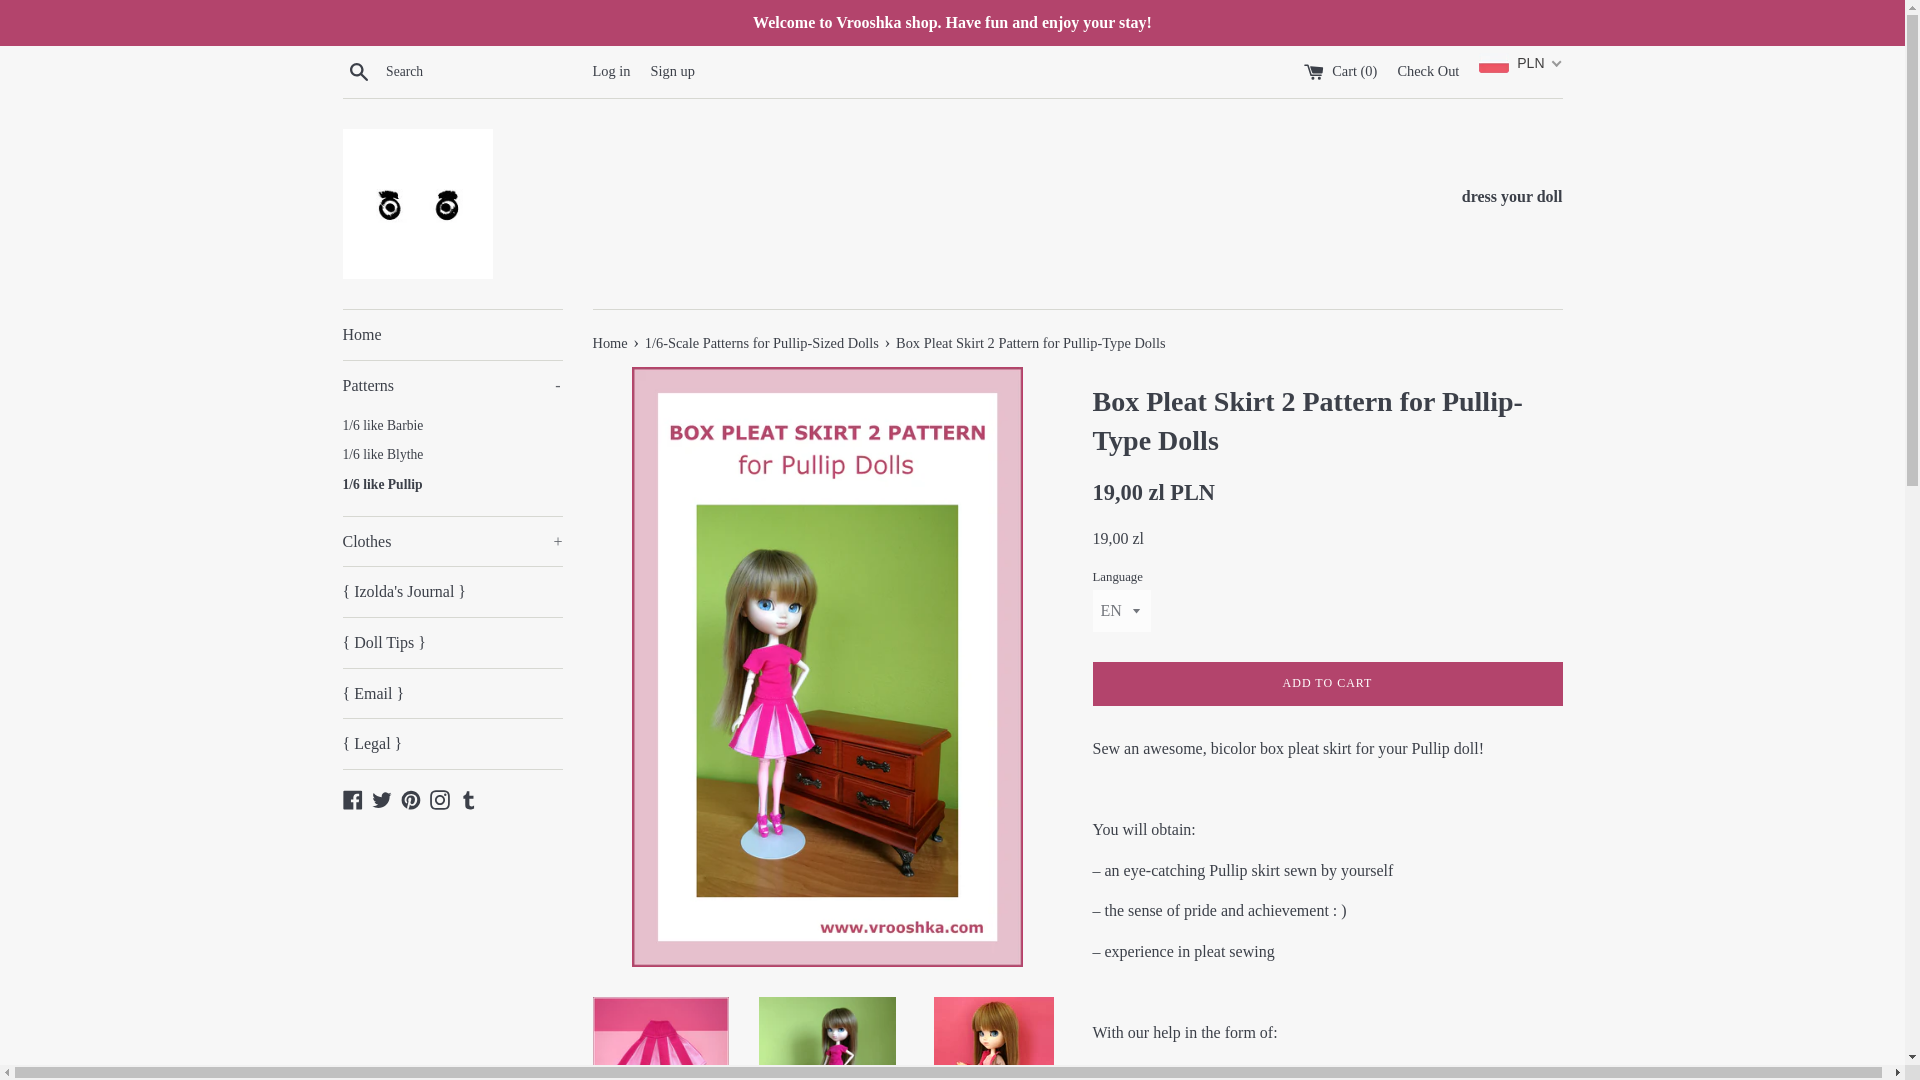 This screenshot has height=1080, width=1920. What do you see at coordinates (410, 798) in the screenshot?
I see `Vrooshka on Pinterest` at bounding box center [410, 798].